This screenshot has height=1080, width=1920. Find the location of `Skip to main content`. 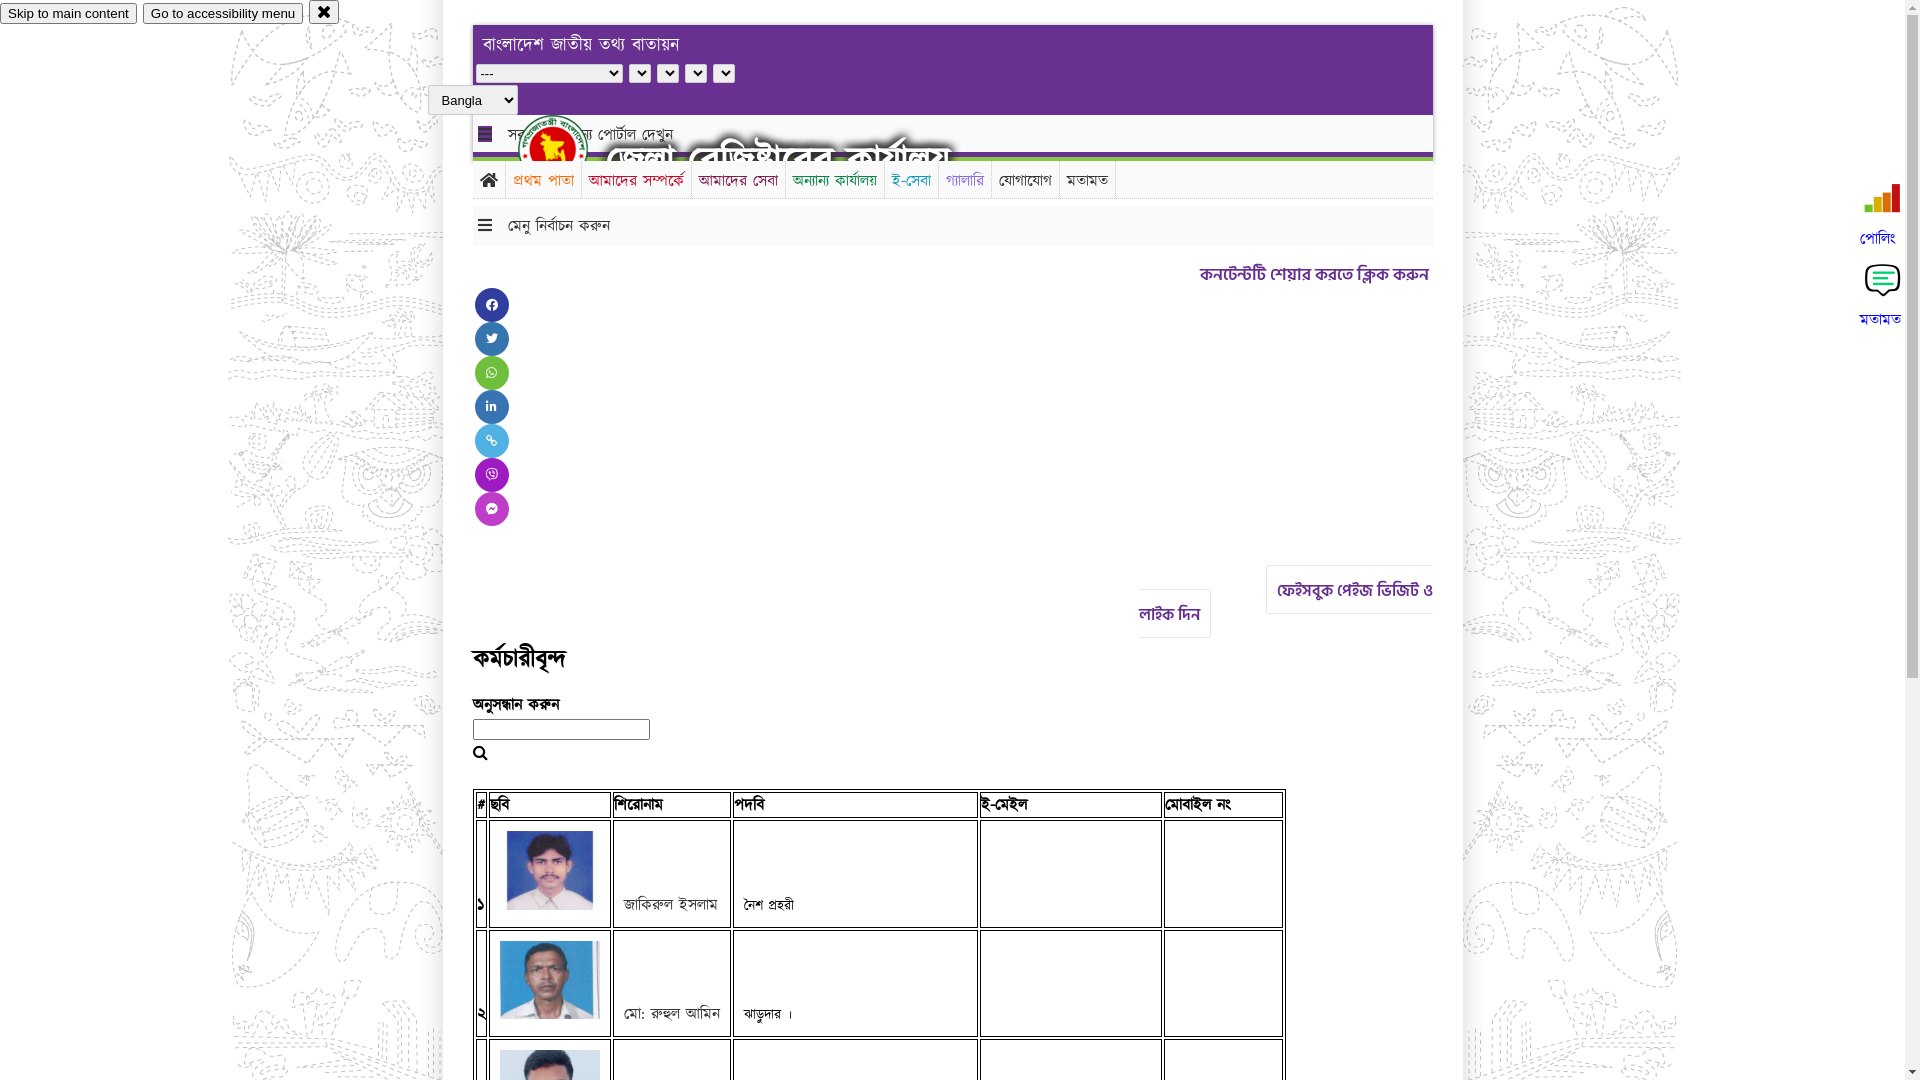

Skip to main content is located at coordinates (68, 14).